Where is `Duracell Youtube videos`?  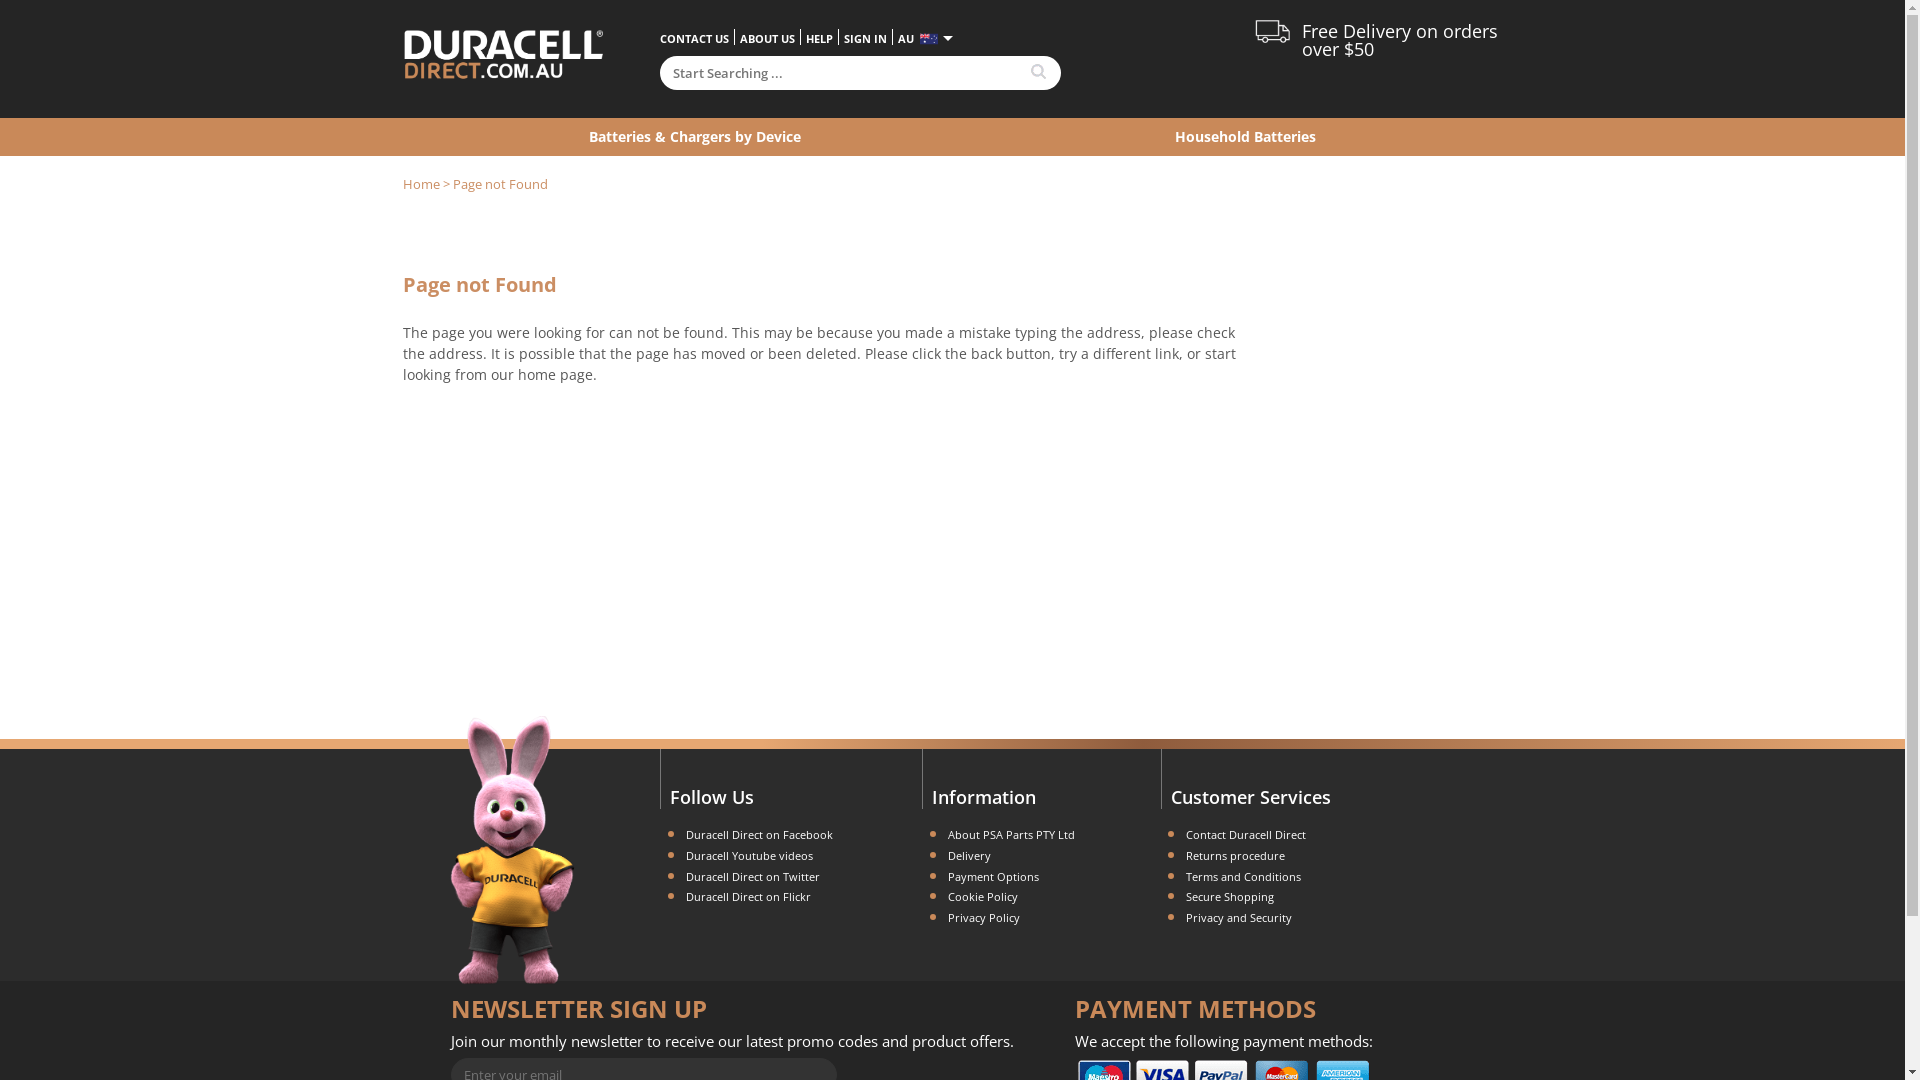
Duracell Youtube videos is located at coordinates (750, 856).